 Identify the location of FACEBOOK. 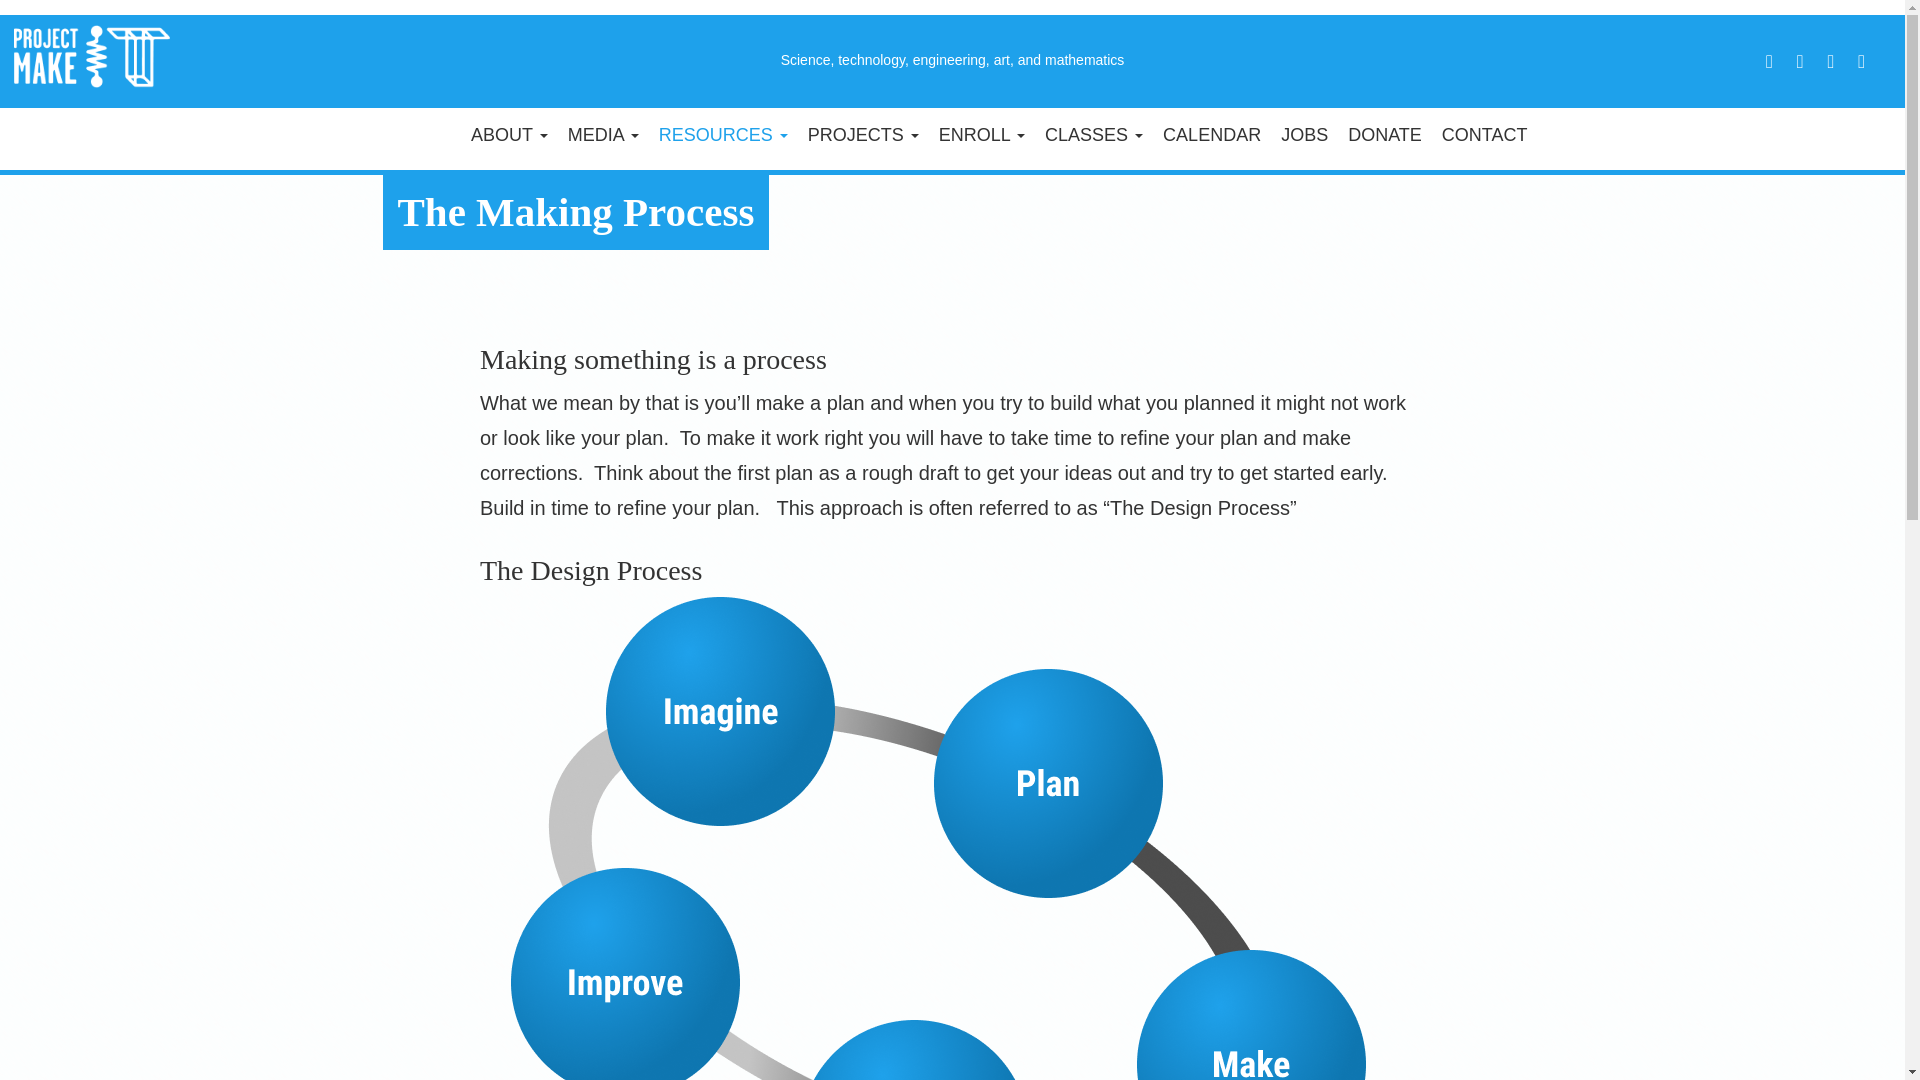
(1861, 60).